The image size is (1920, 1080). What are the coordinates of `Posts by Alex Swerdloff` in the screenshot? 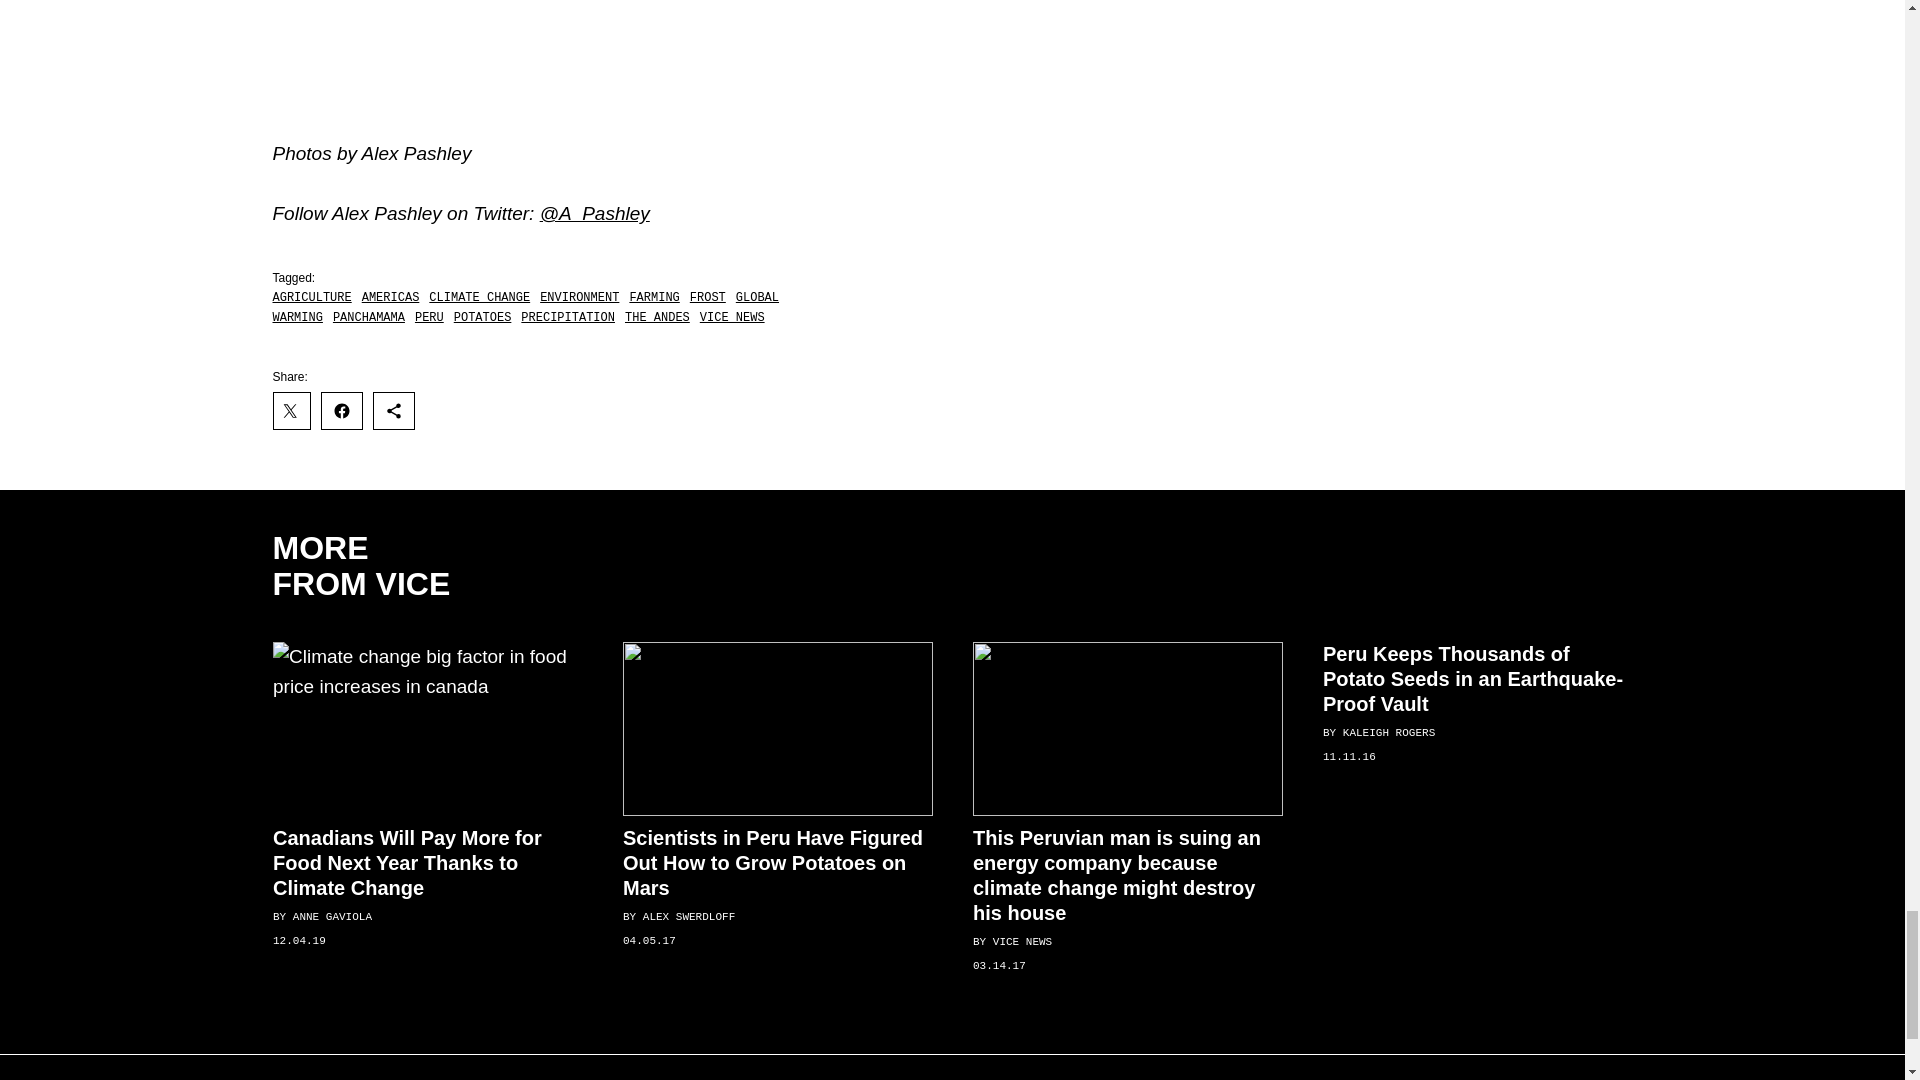 It's located at (687, 918).